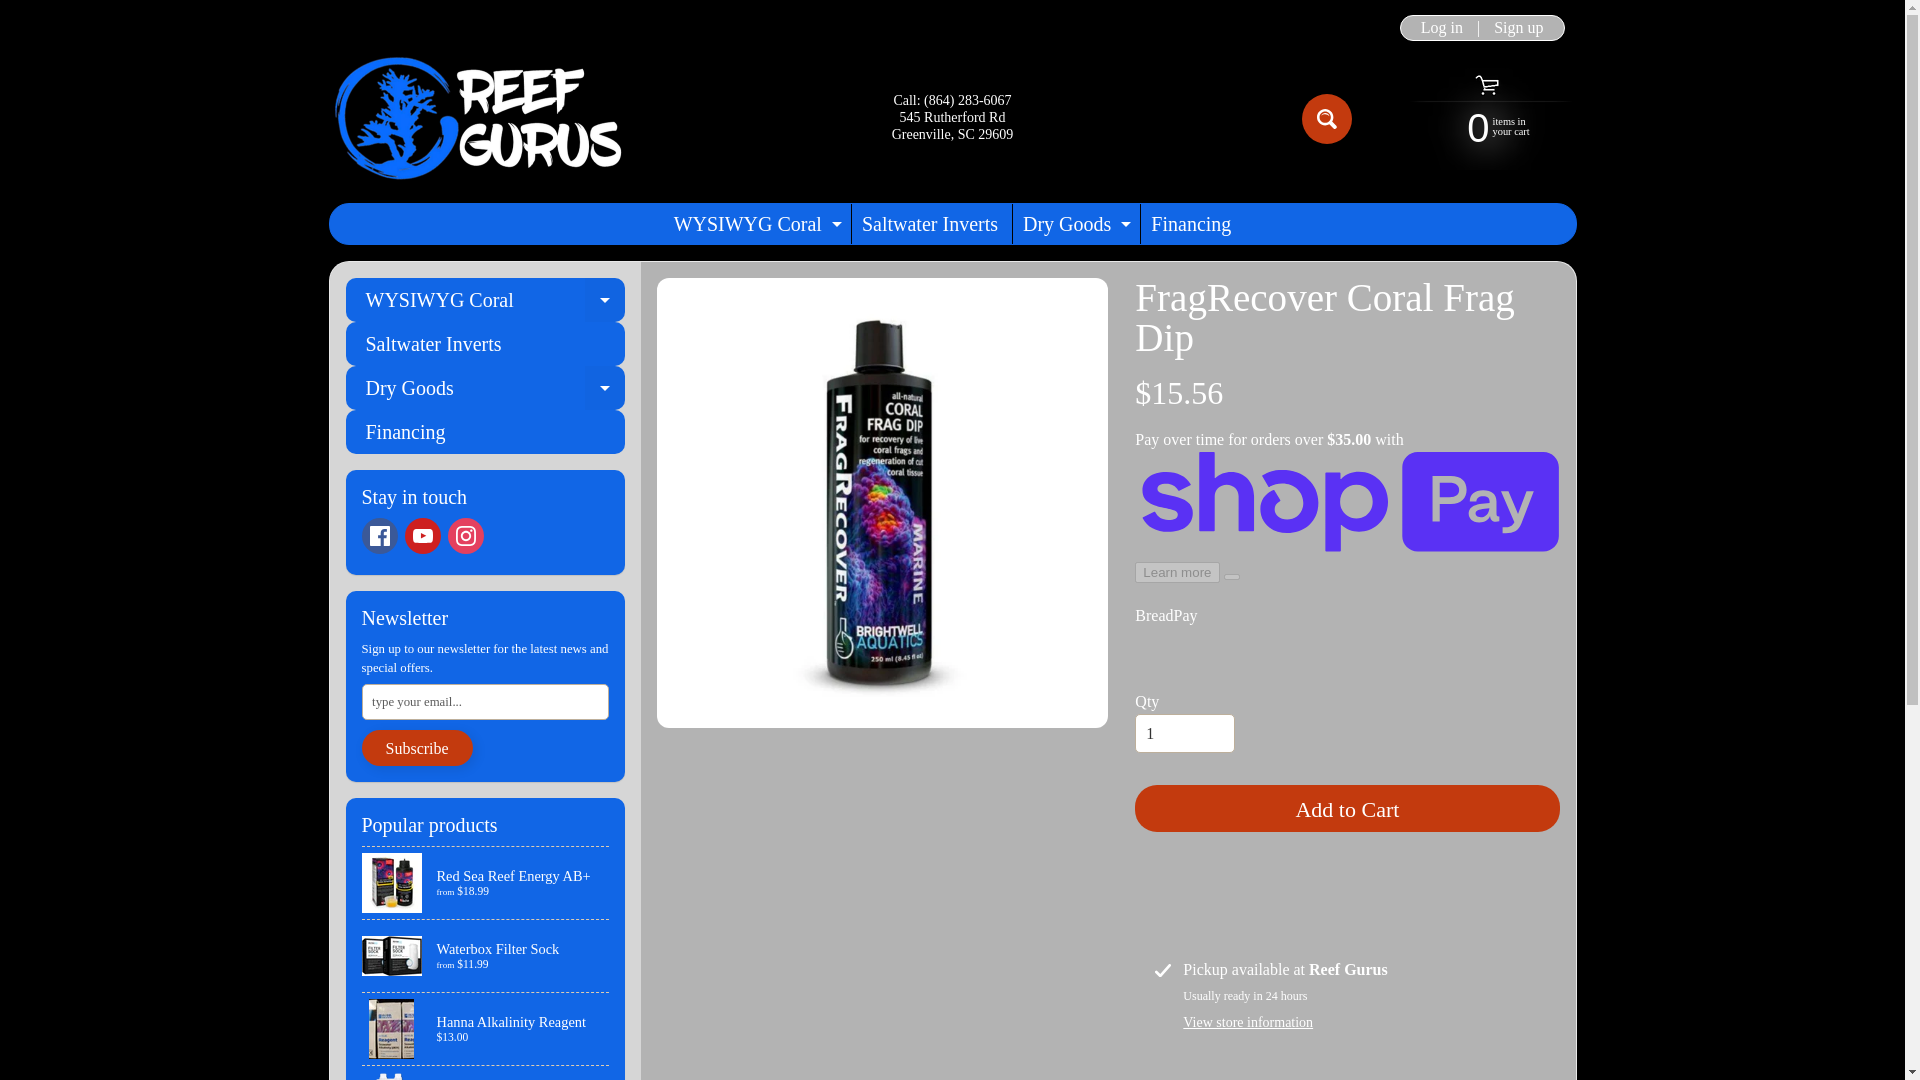 The height and width of the screenshot is (1080, 1920). What do you see at coordinates (1074, 224) in the screenshot?
I see `Search` at bounding box center [1074, 224].